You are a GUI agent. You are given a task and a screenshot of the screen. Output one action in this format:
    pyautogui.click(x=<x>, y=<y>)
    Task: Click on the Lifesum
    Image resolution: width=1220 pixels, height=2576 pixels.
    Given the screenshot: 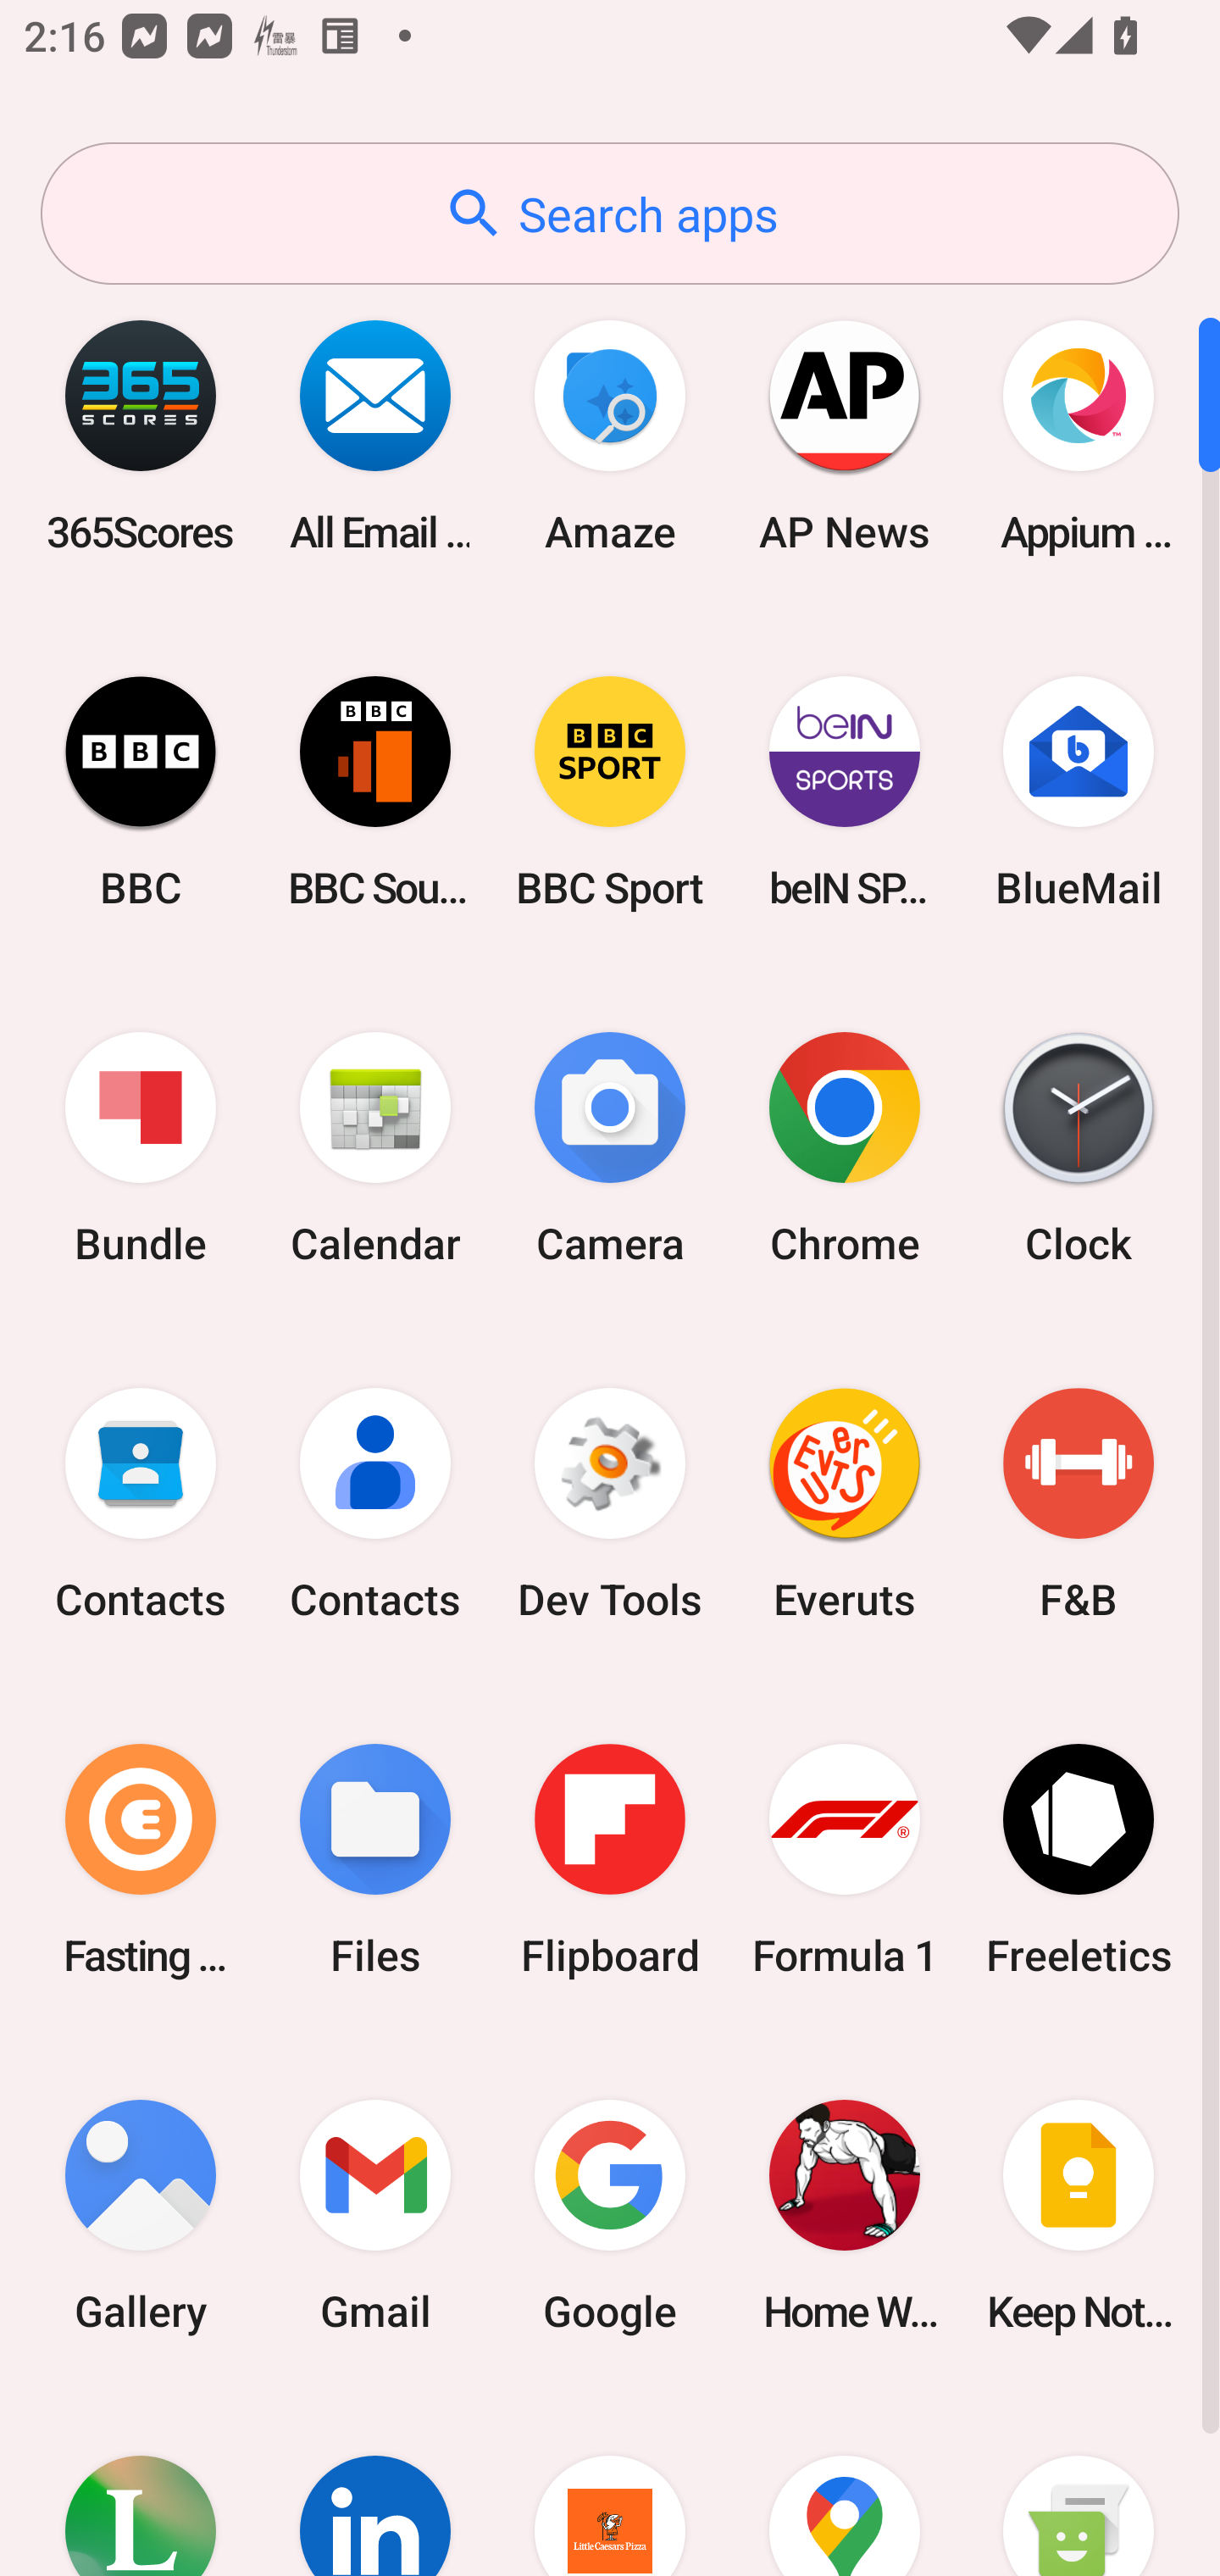 What is the action you would take?
    pyautogui.click(x=141, y=2484)
    